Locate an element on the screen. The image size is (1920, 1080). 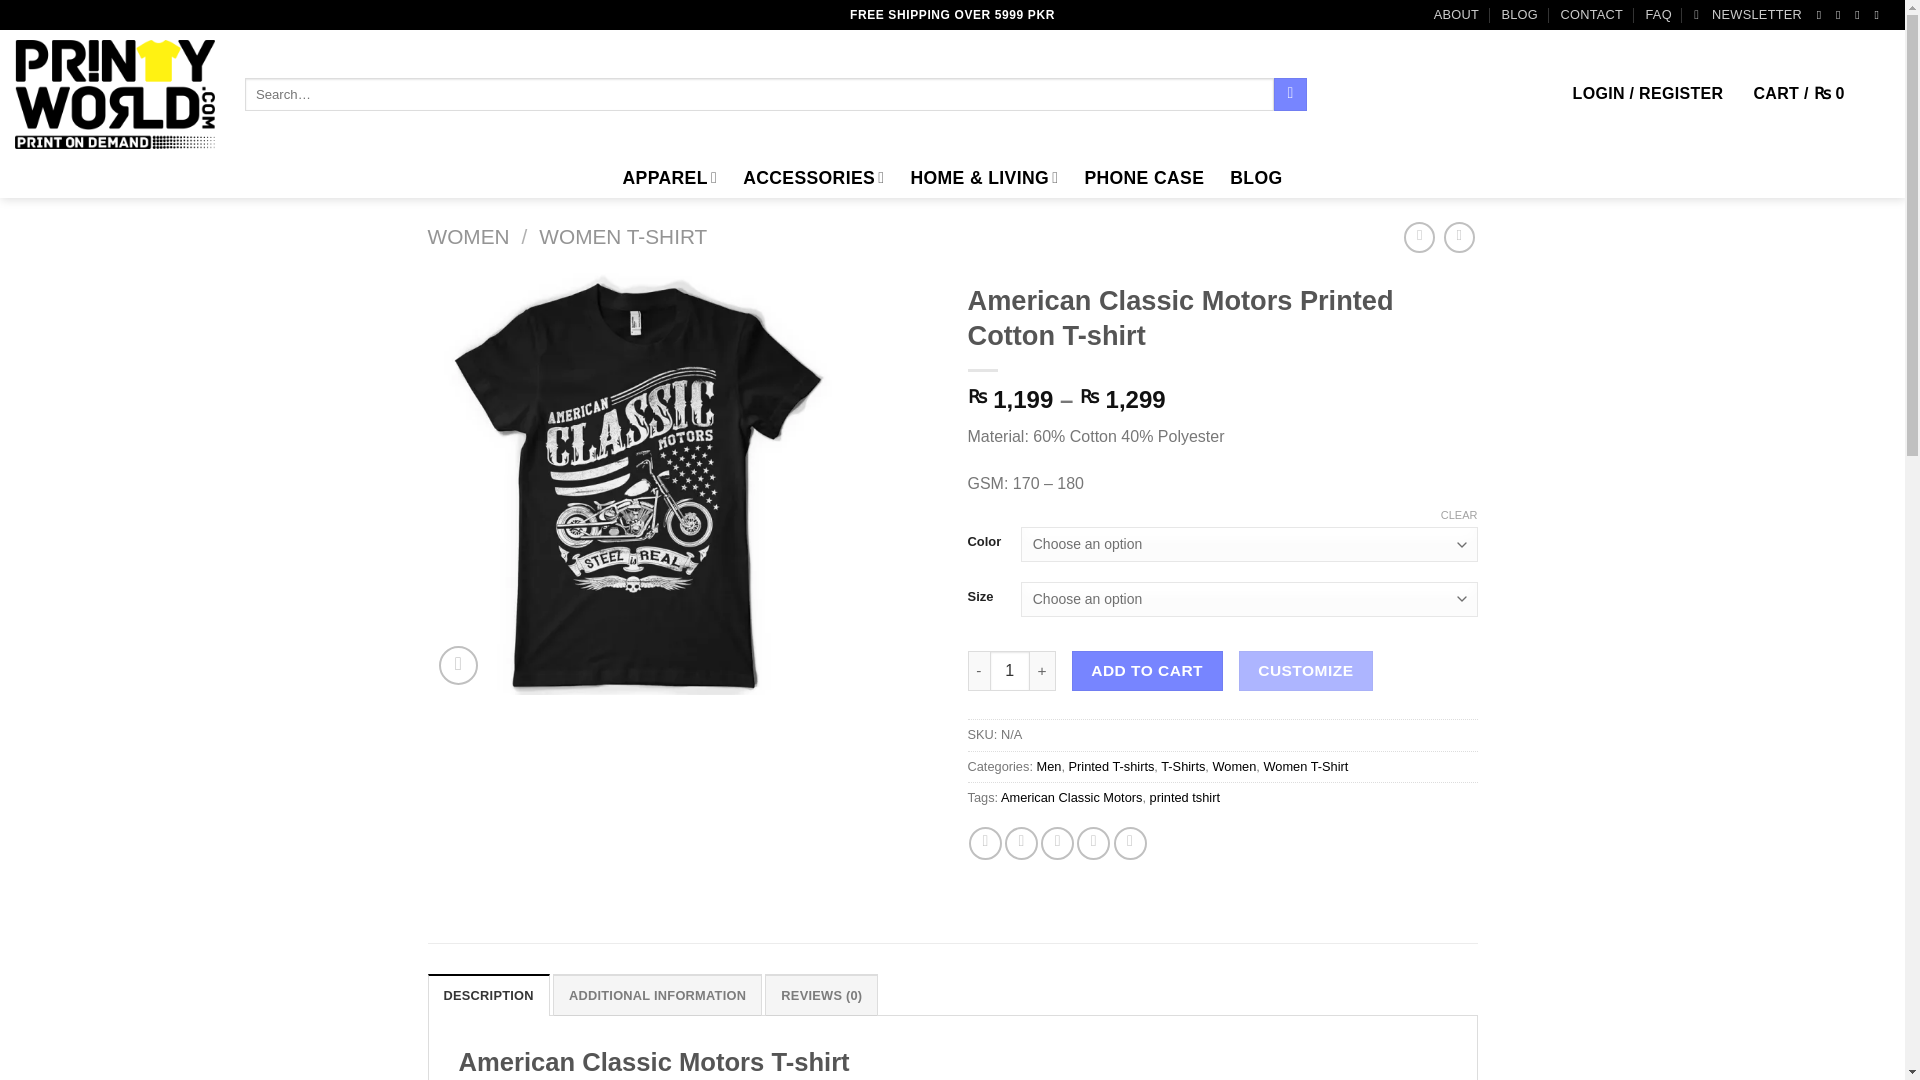
1 is located at coordinates (1010, 671).